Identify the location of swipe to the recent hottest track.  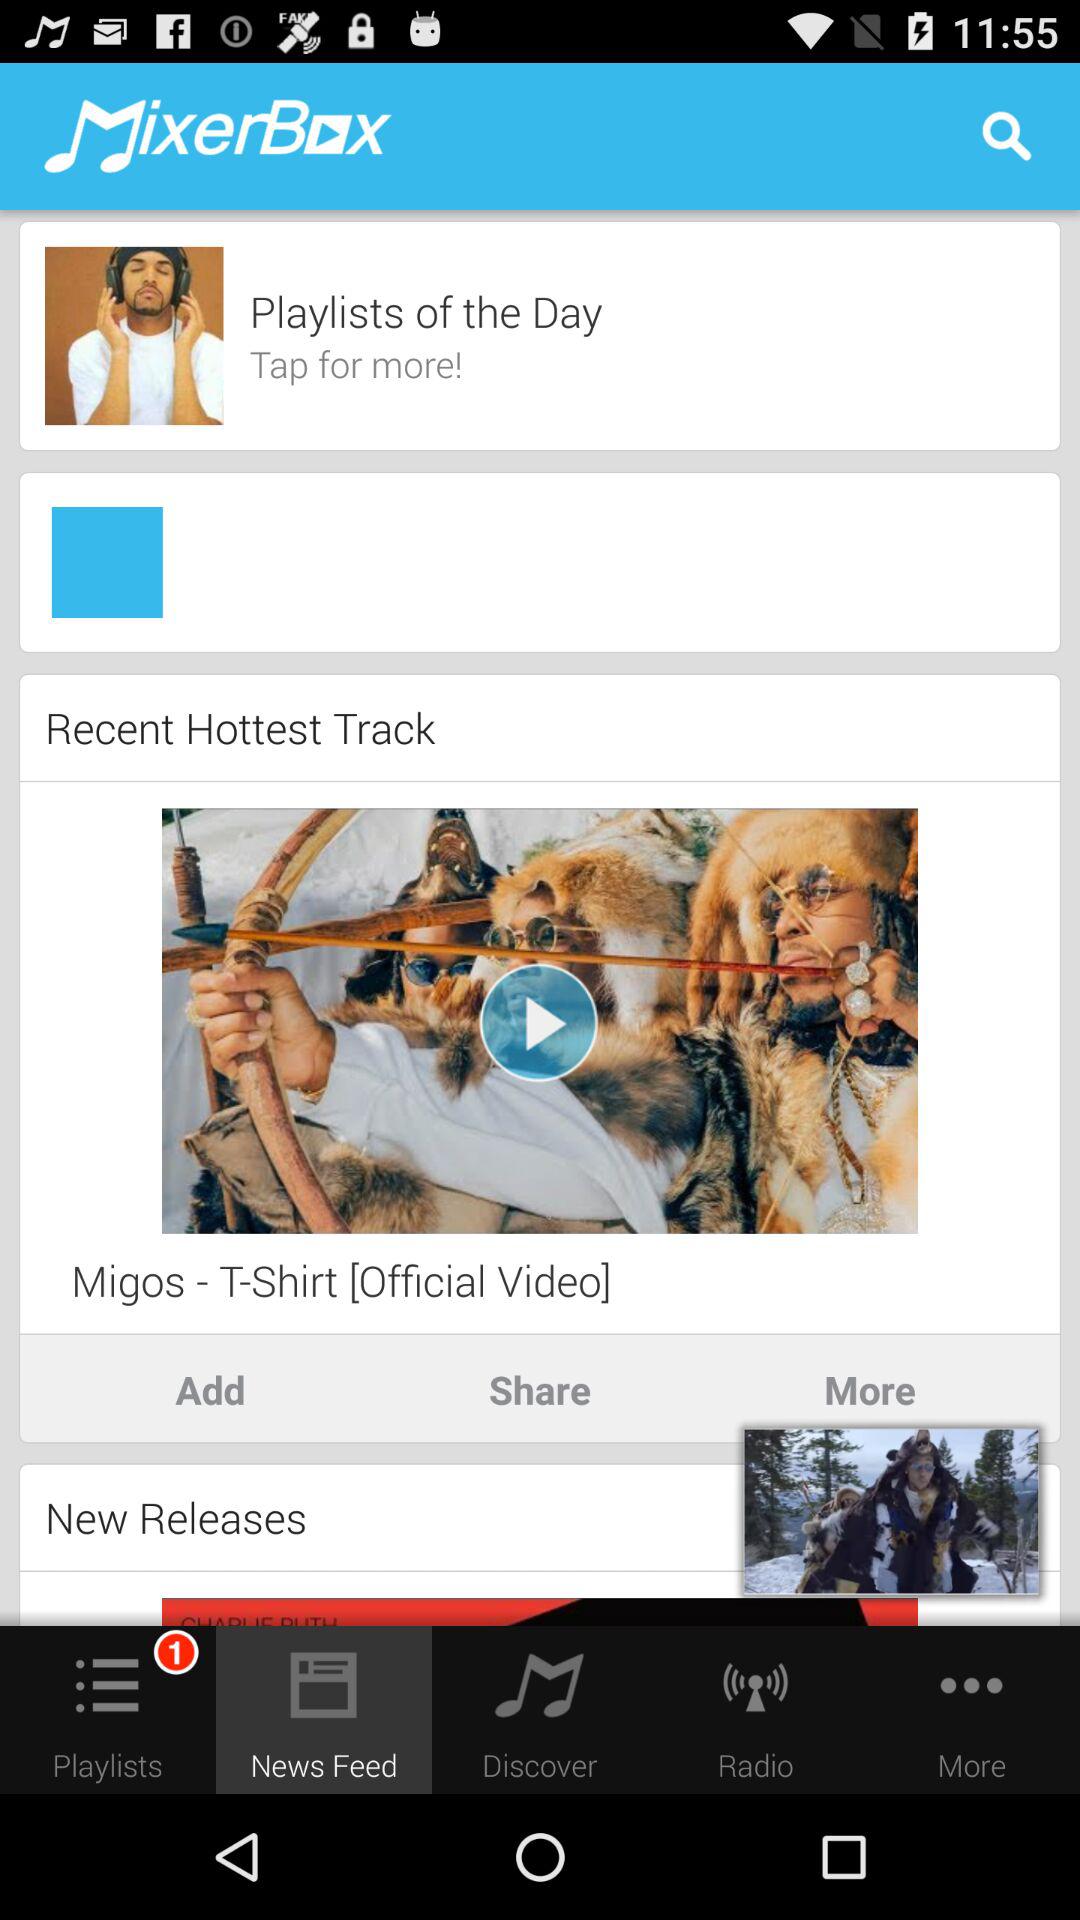
(240, 728).